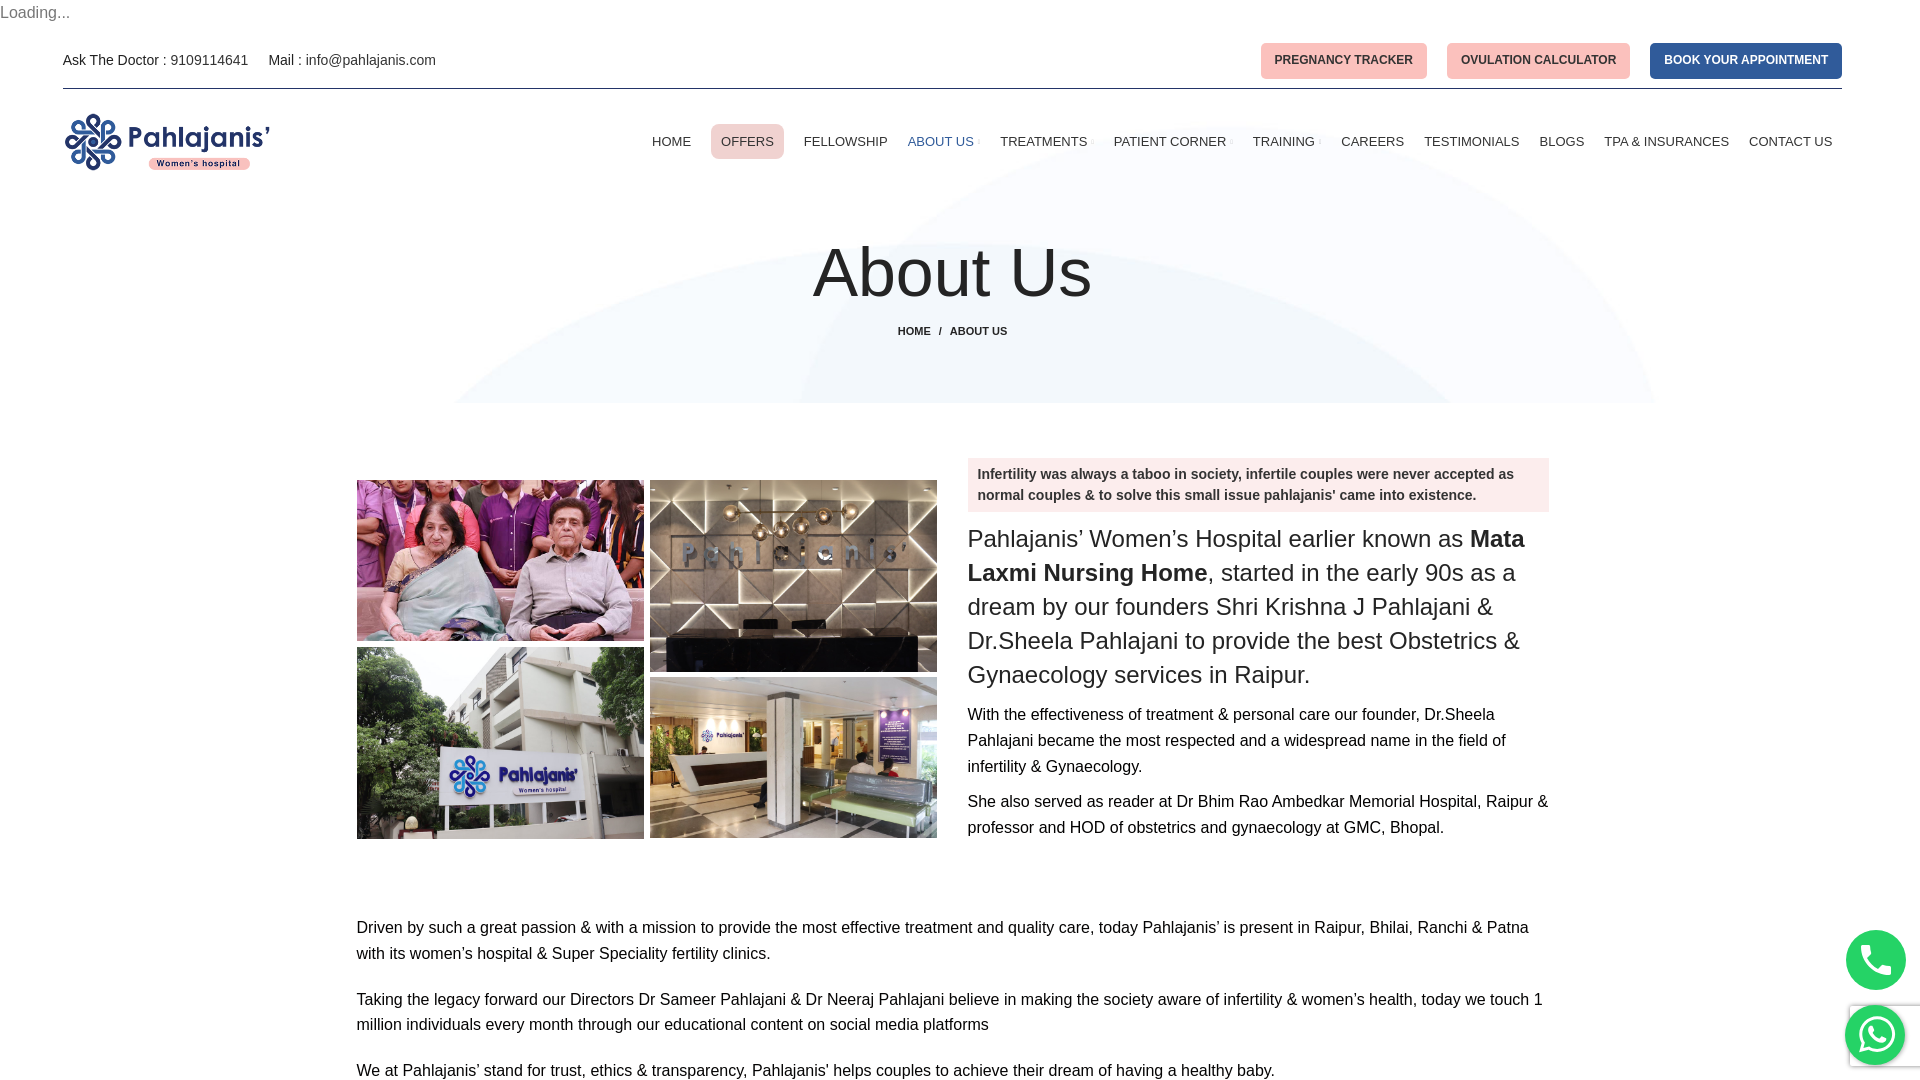  What do you see at coordinates (672, 142) in the screenshot?
I see `HOME` at bounding box center [672, 142].